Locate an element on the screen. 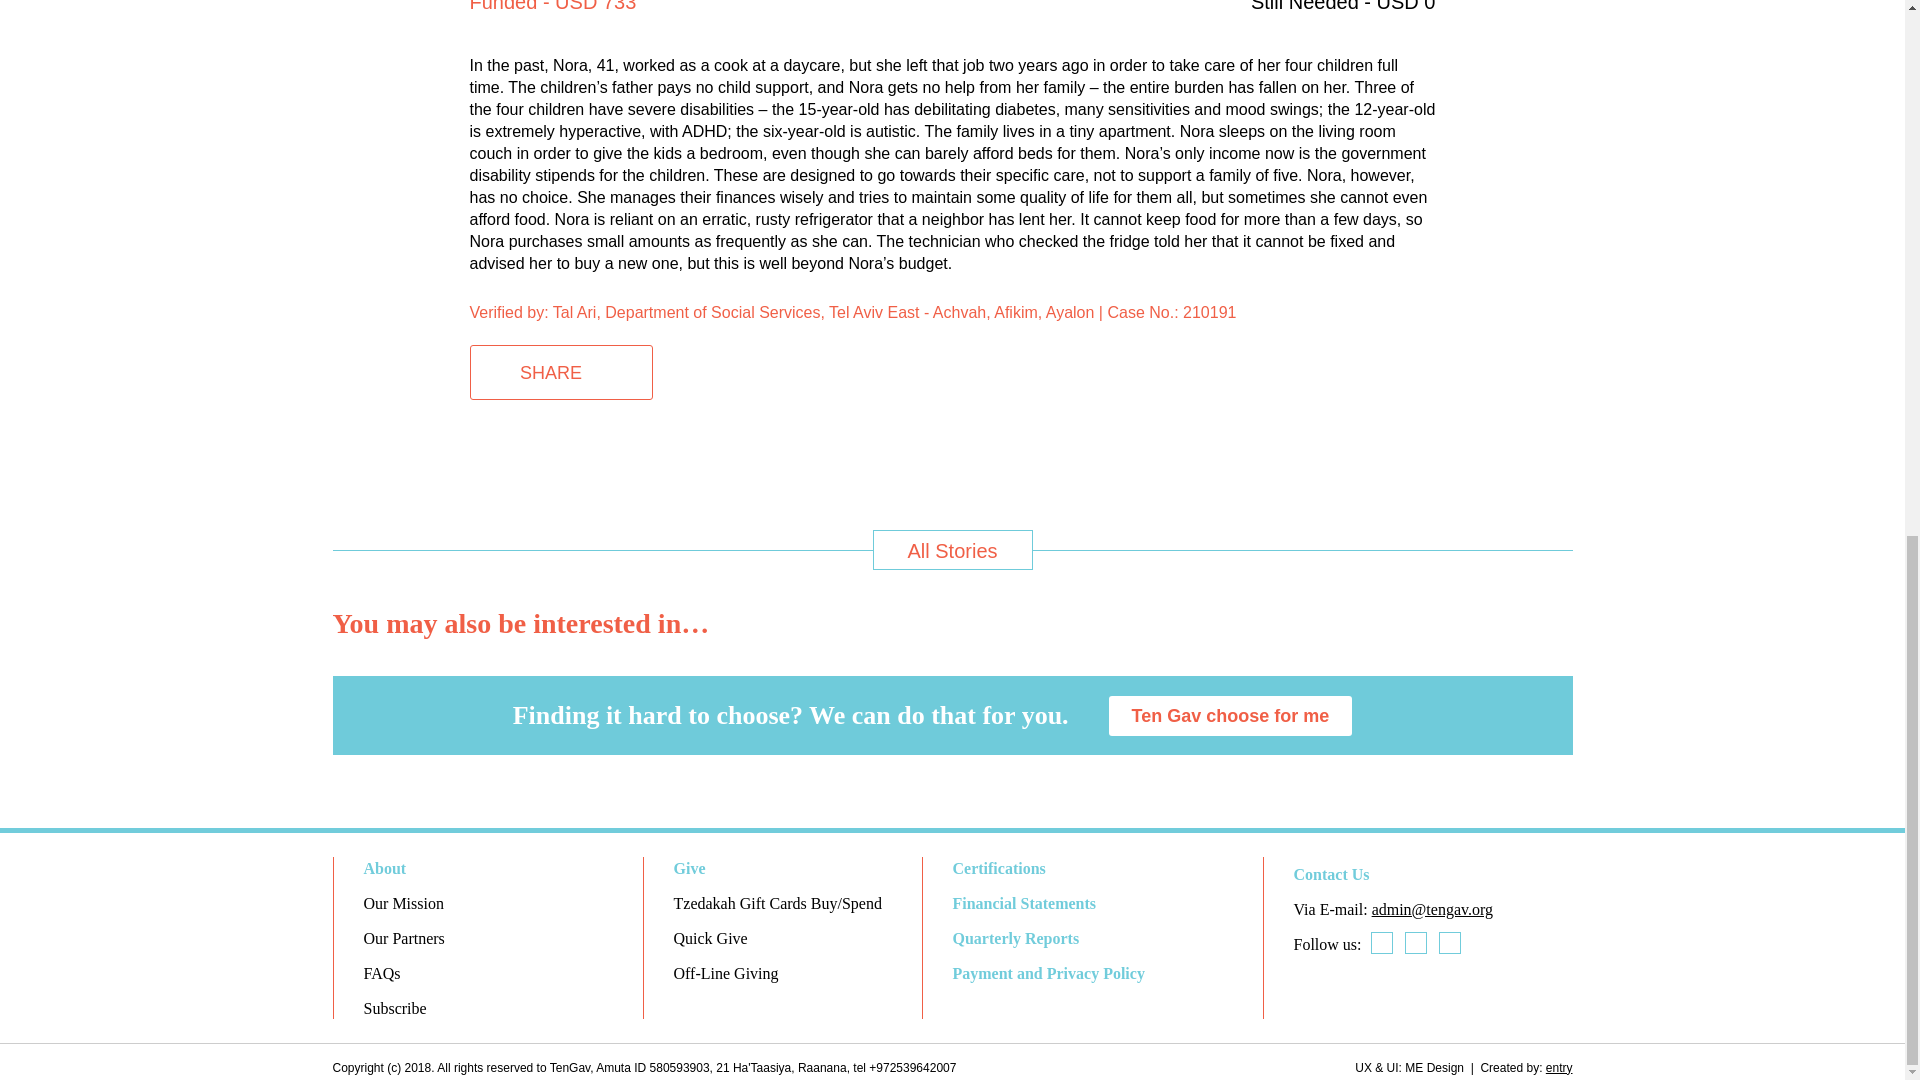 The image size is (1920, 1080). Our Mission is located at coordinates (404, 903).